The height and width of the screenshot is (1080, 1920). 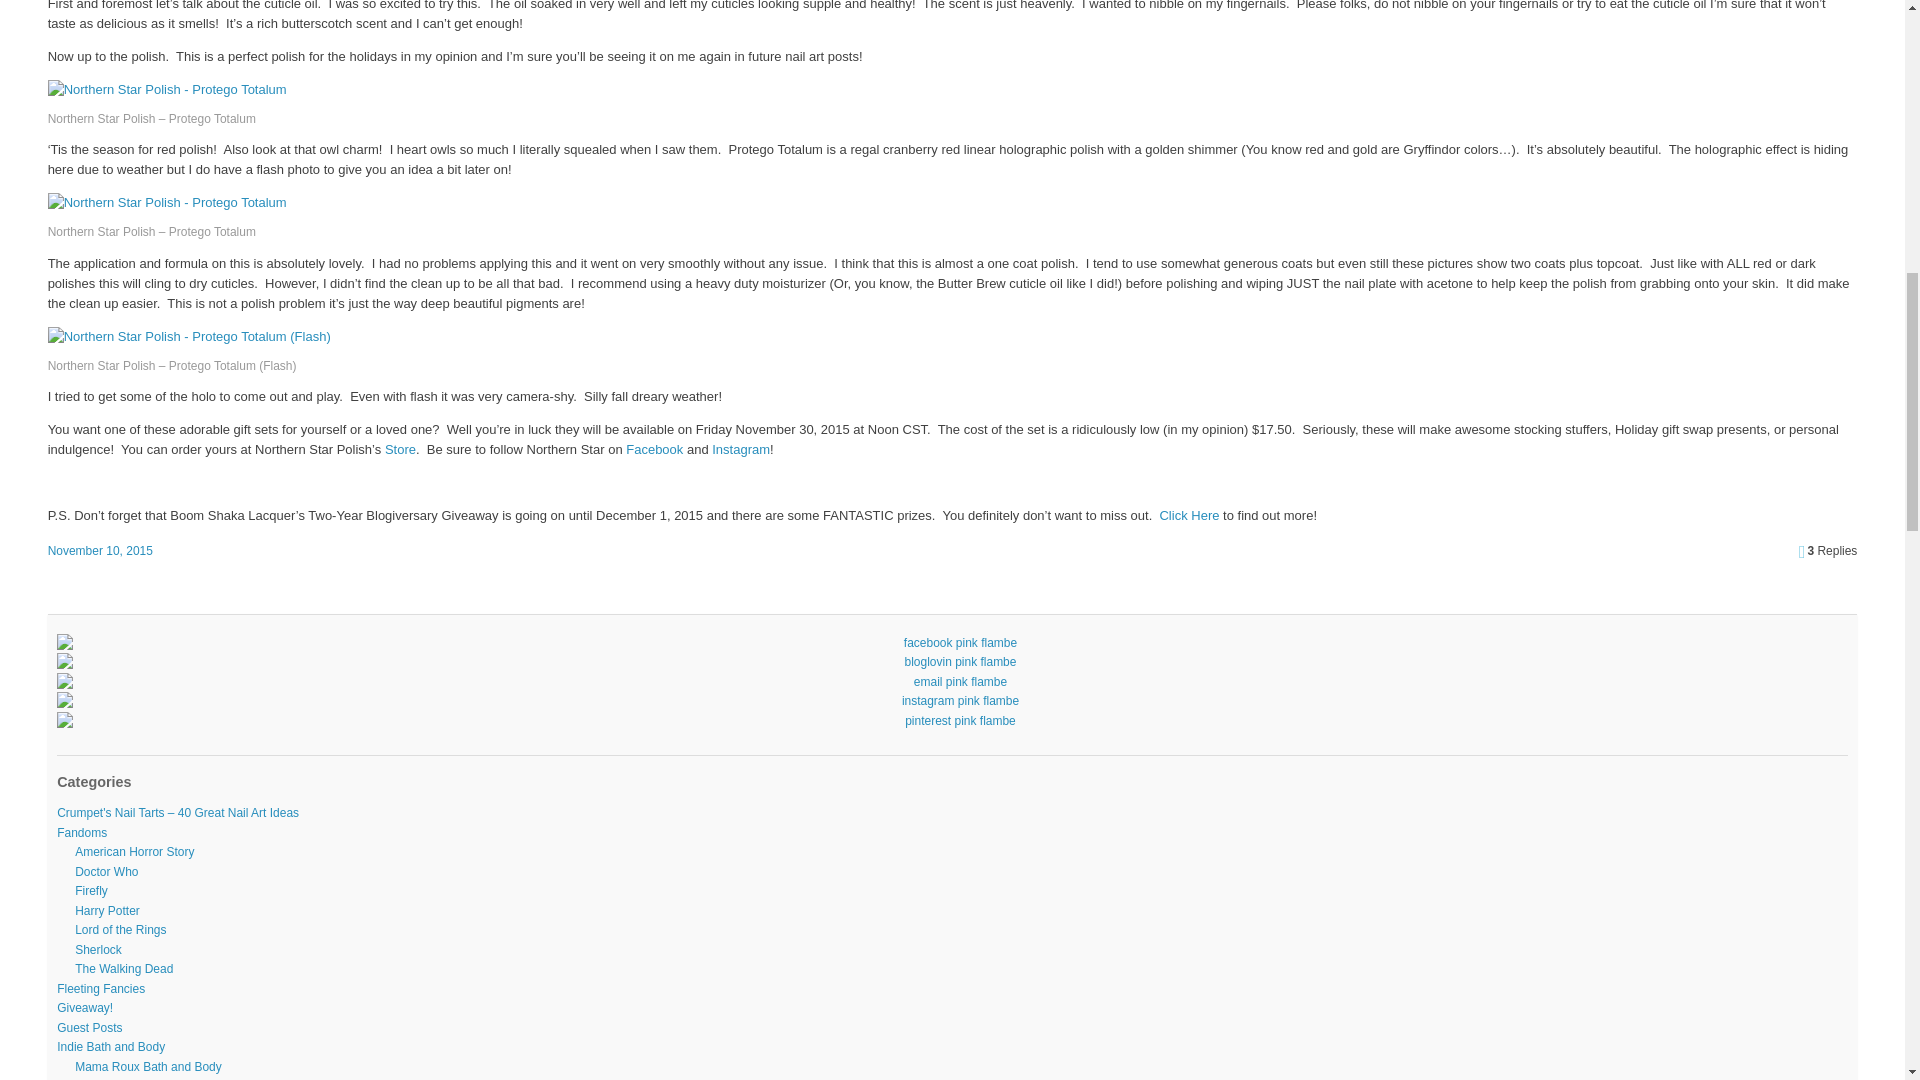 What do you see at coordinates (101, 988) in the screenshot?
I see `Fleeting Fancies` at bounding box center [101, 988].